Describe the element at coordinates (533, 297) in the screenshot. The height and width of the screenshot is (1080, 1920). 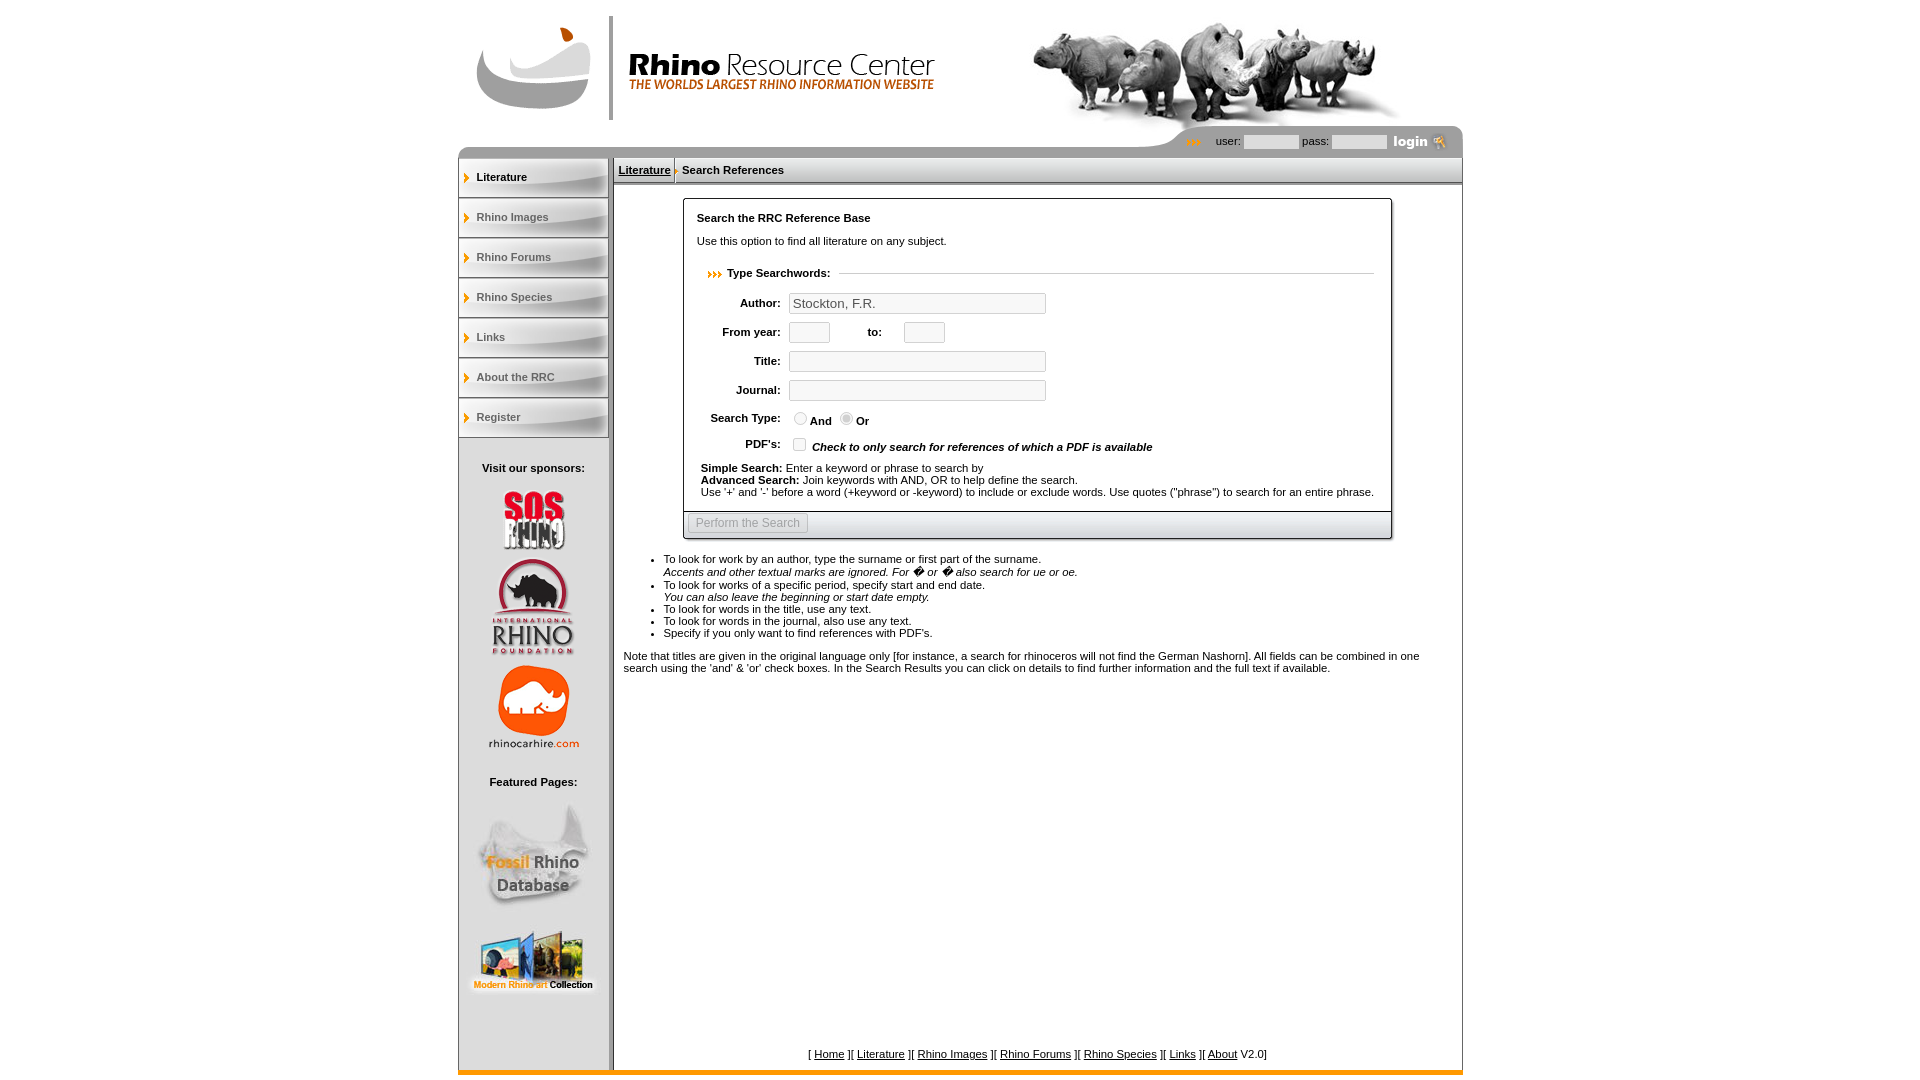
I see `Rhino Species` at that location.